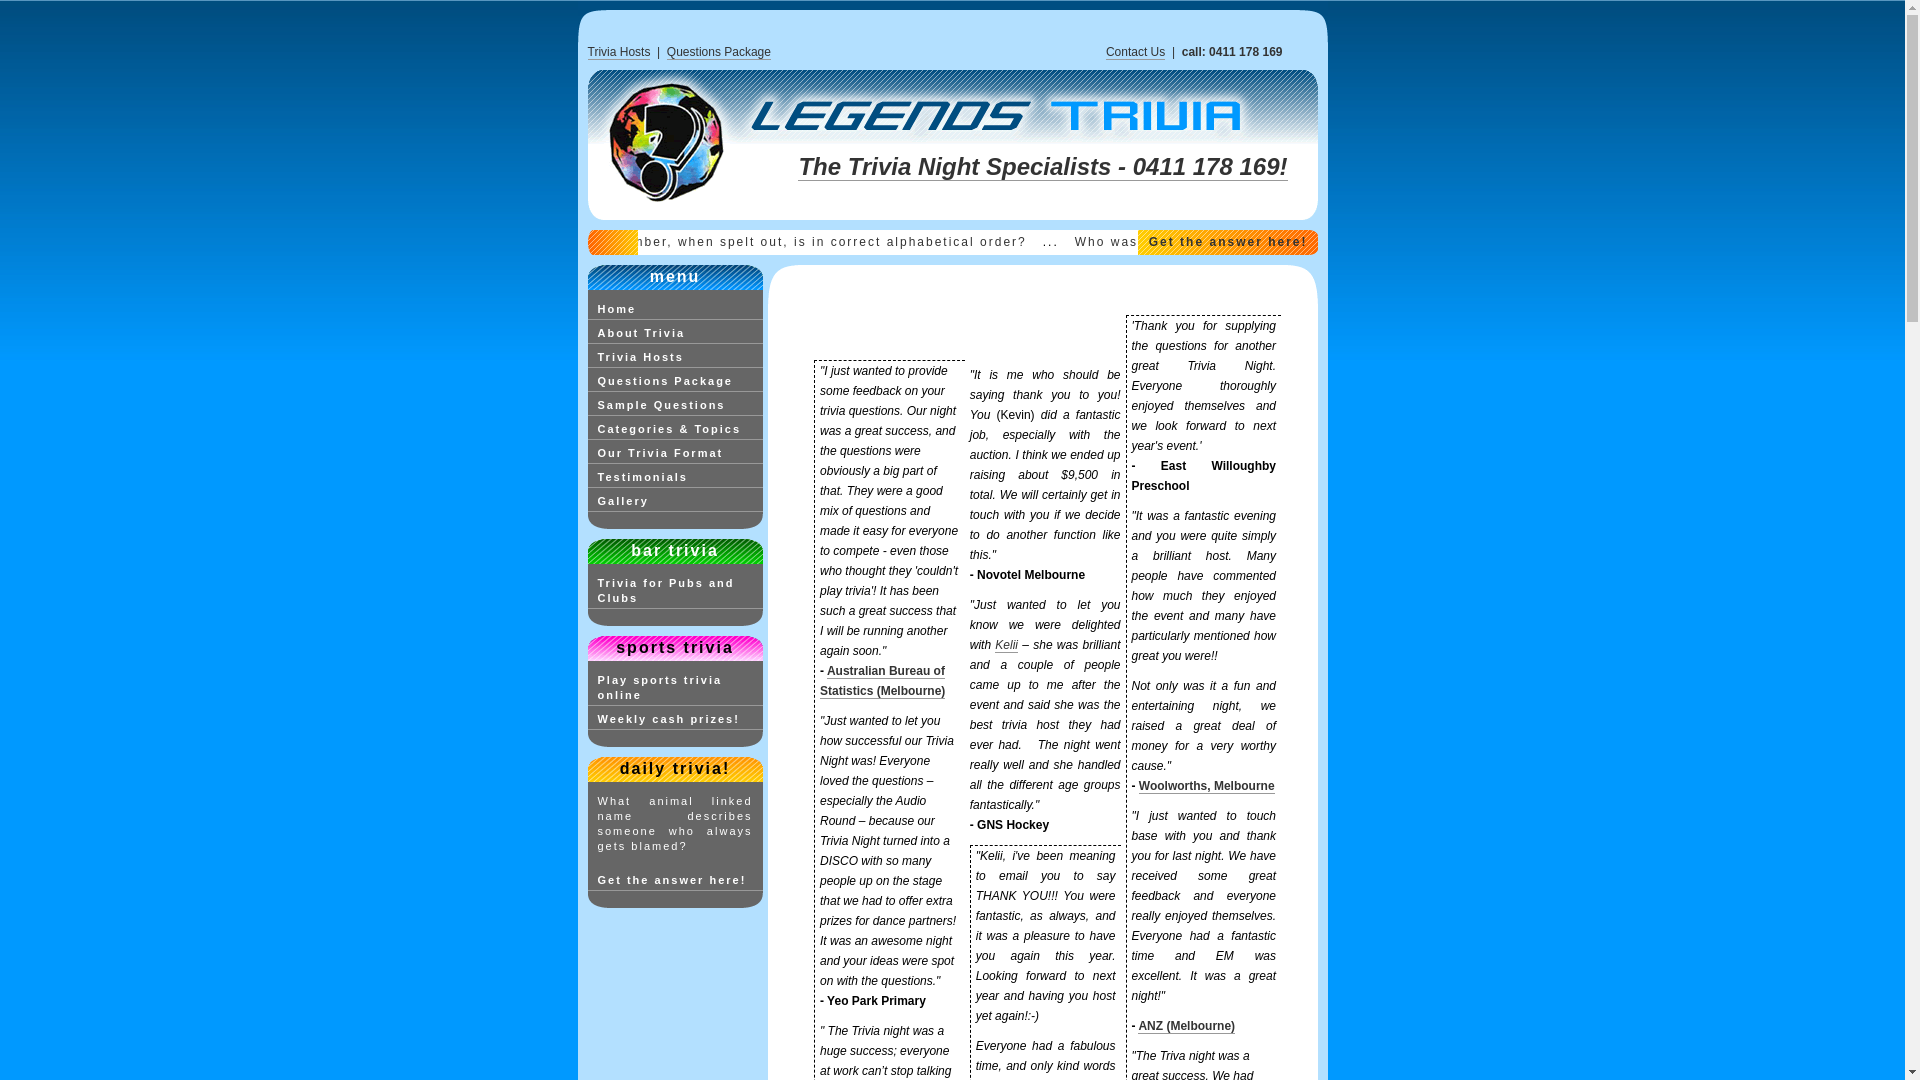  Describe the element at coordinates (1223, 167) in the screenshot. I see `11 178 169!` at that location.